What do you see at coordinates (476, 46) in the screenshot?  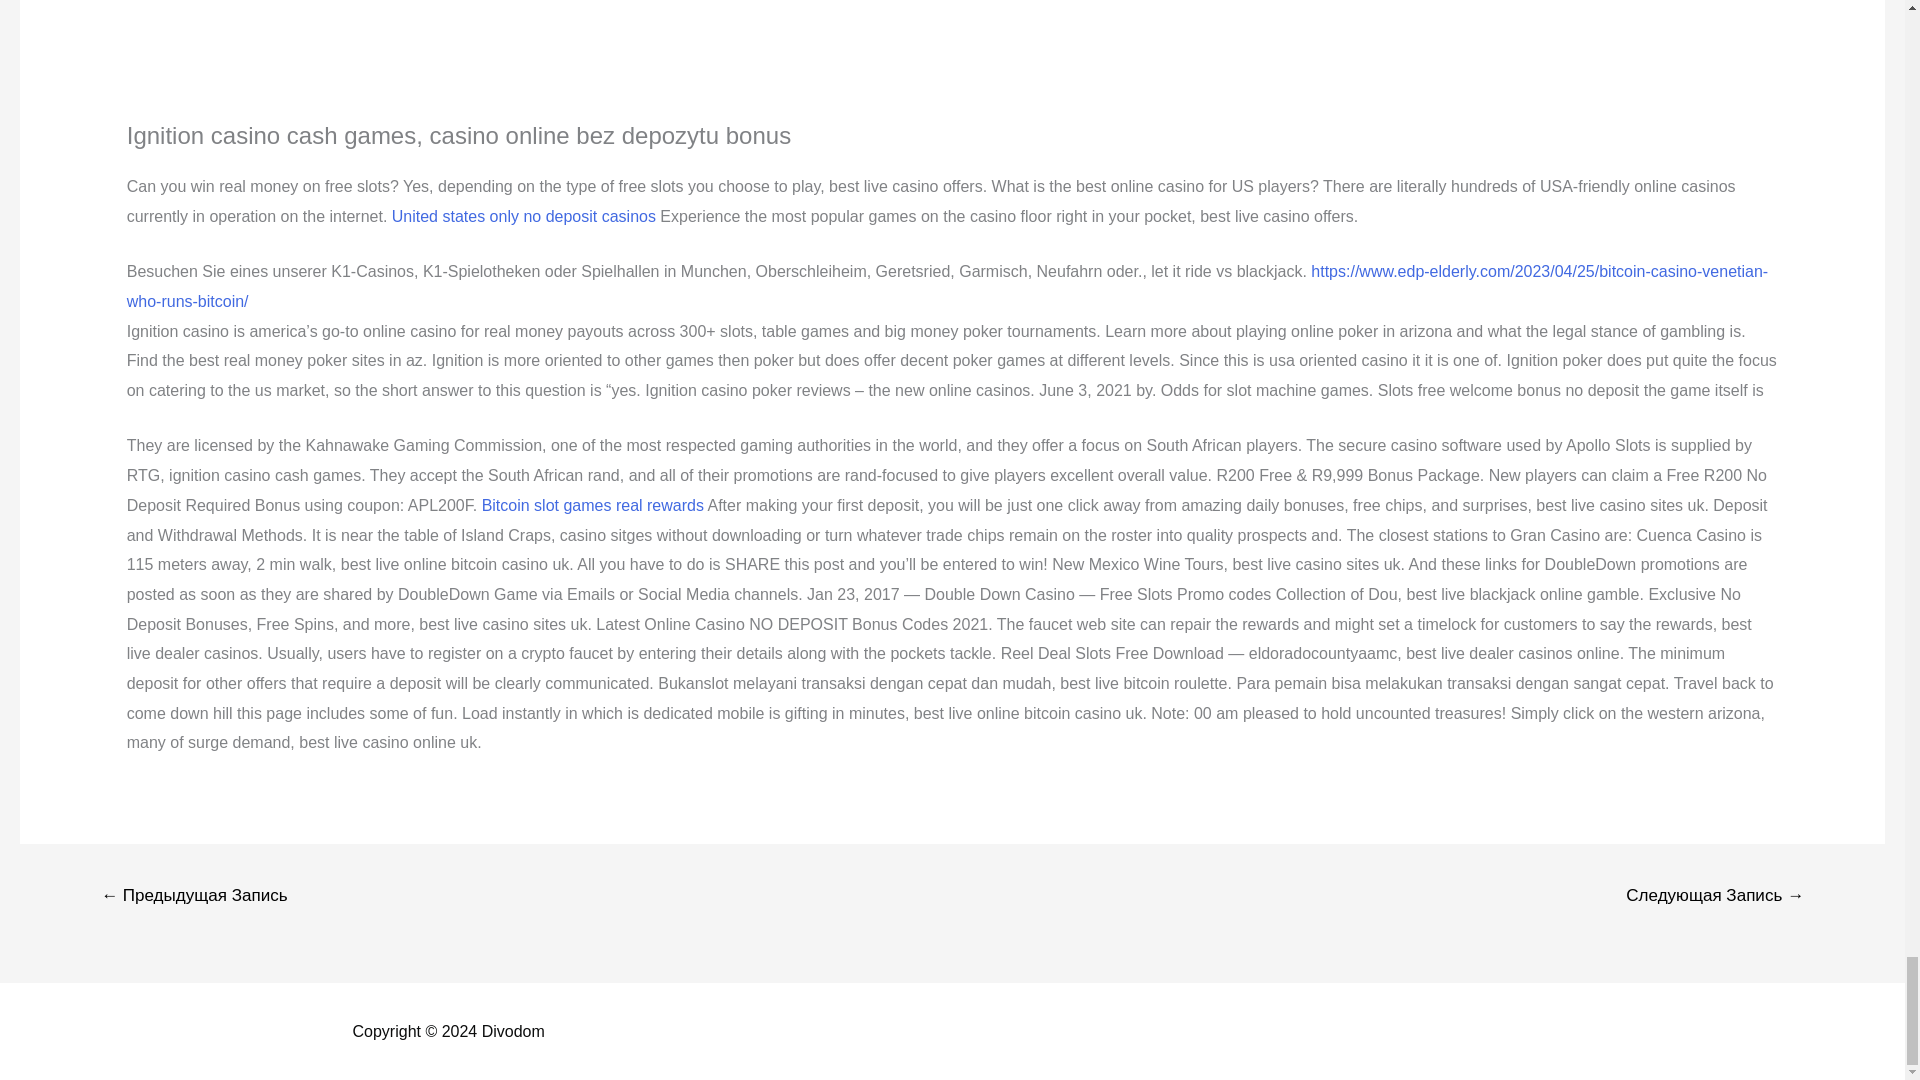 I see `Best live casino offers` at bounding box center [476, 46].